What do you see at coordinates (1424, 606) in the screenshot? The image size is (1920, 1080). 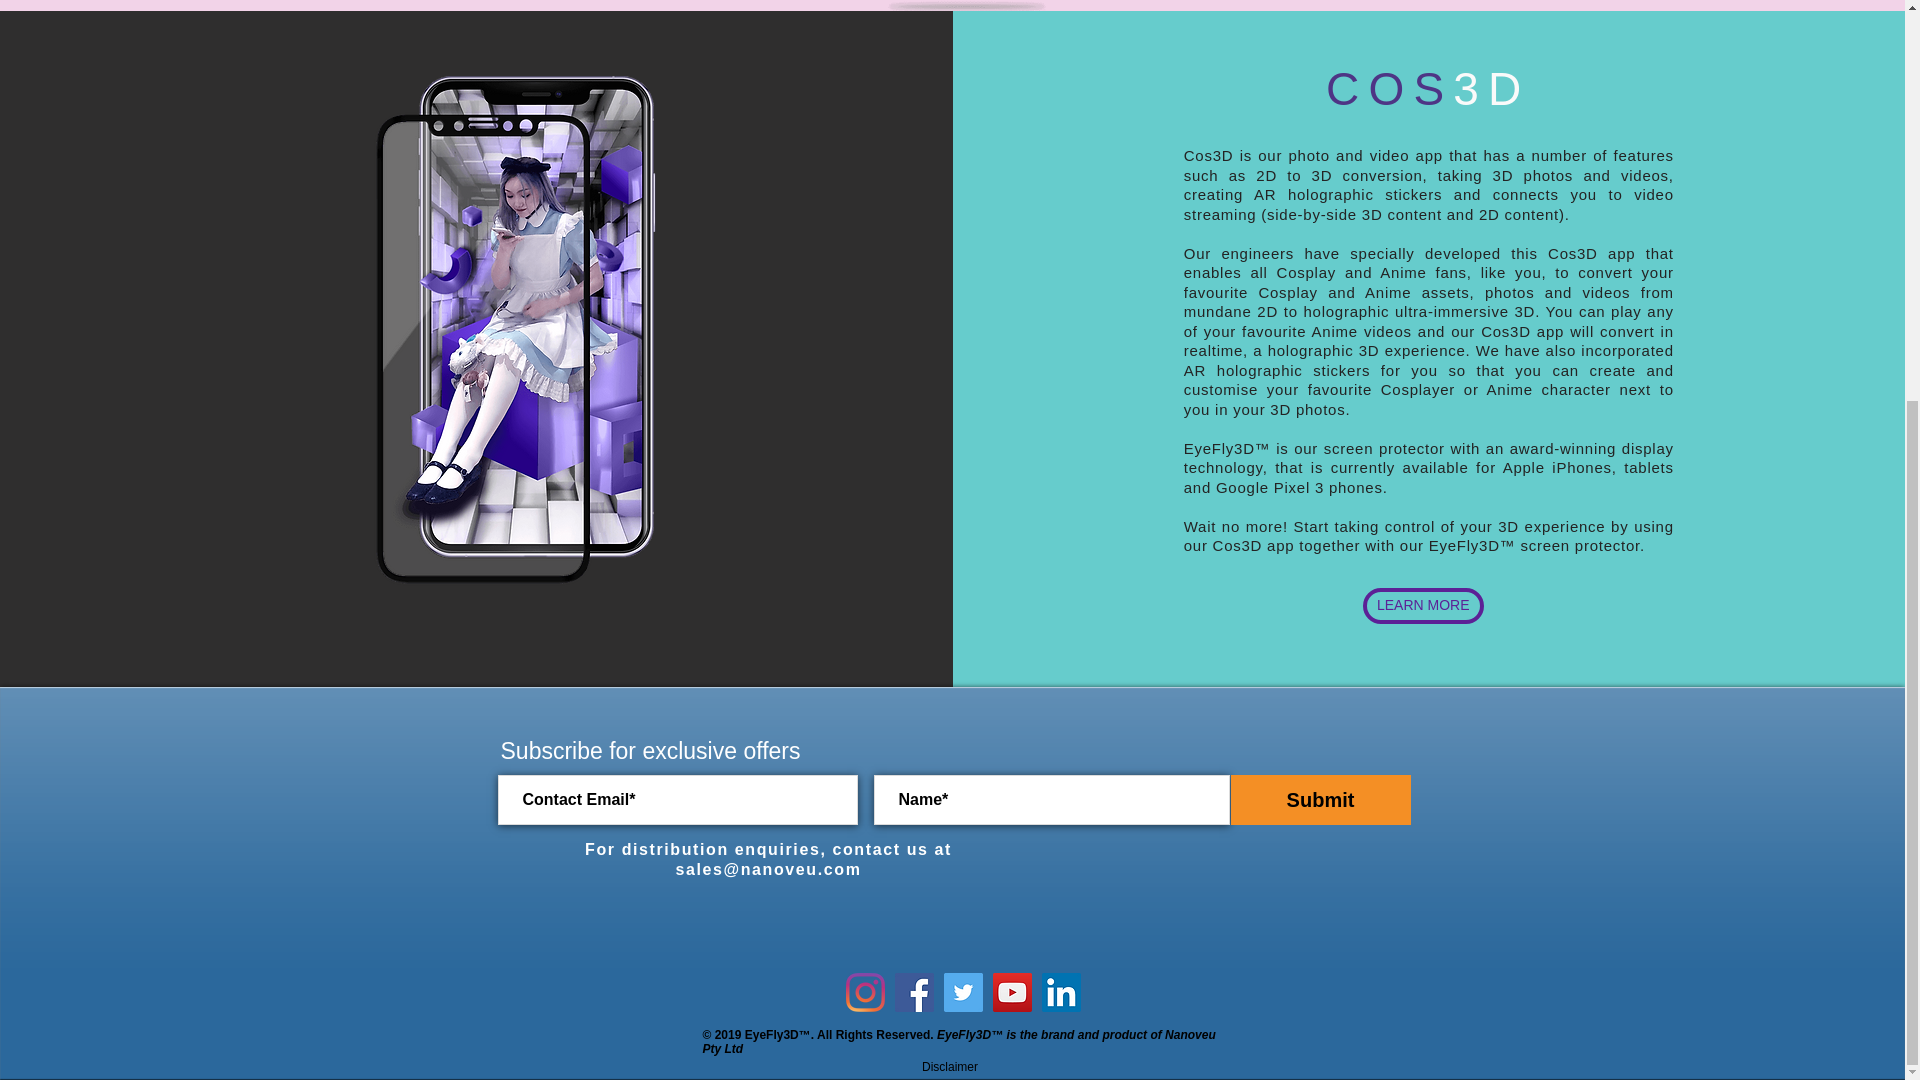 I see `LEARN MORE` at bounding box center [1424, 606].